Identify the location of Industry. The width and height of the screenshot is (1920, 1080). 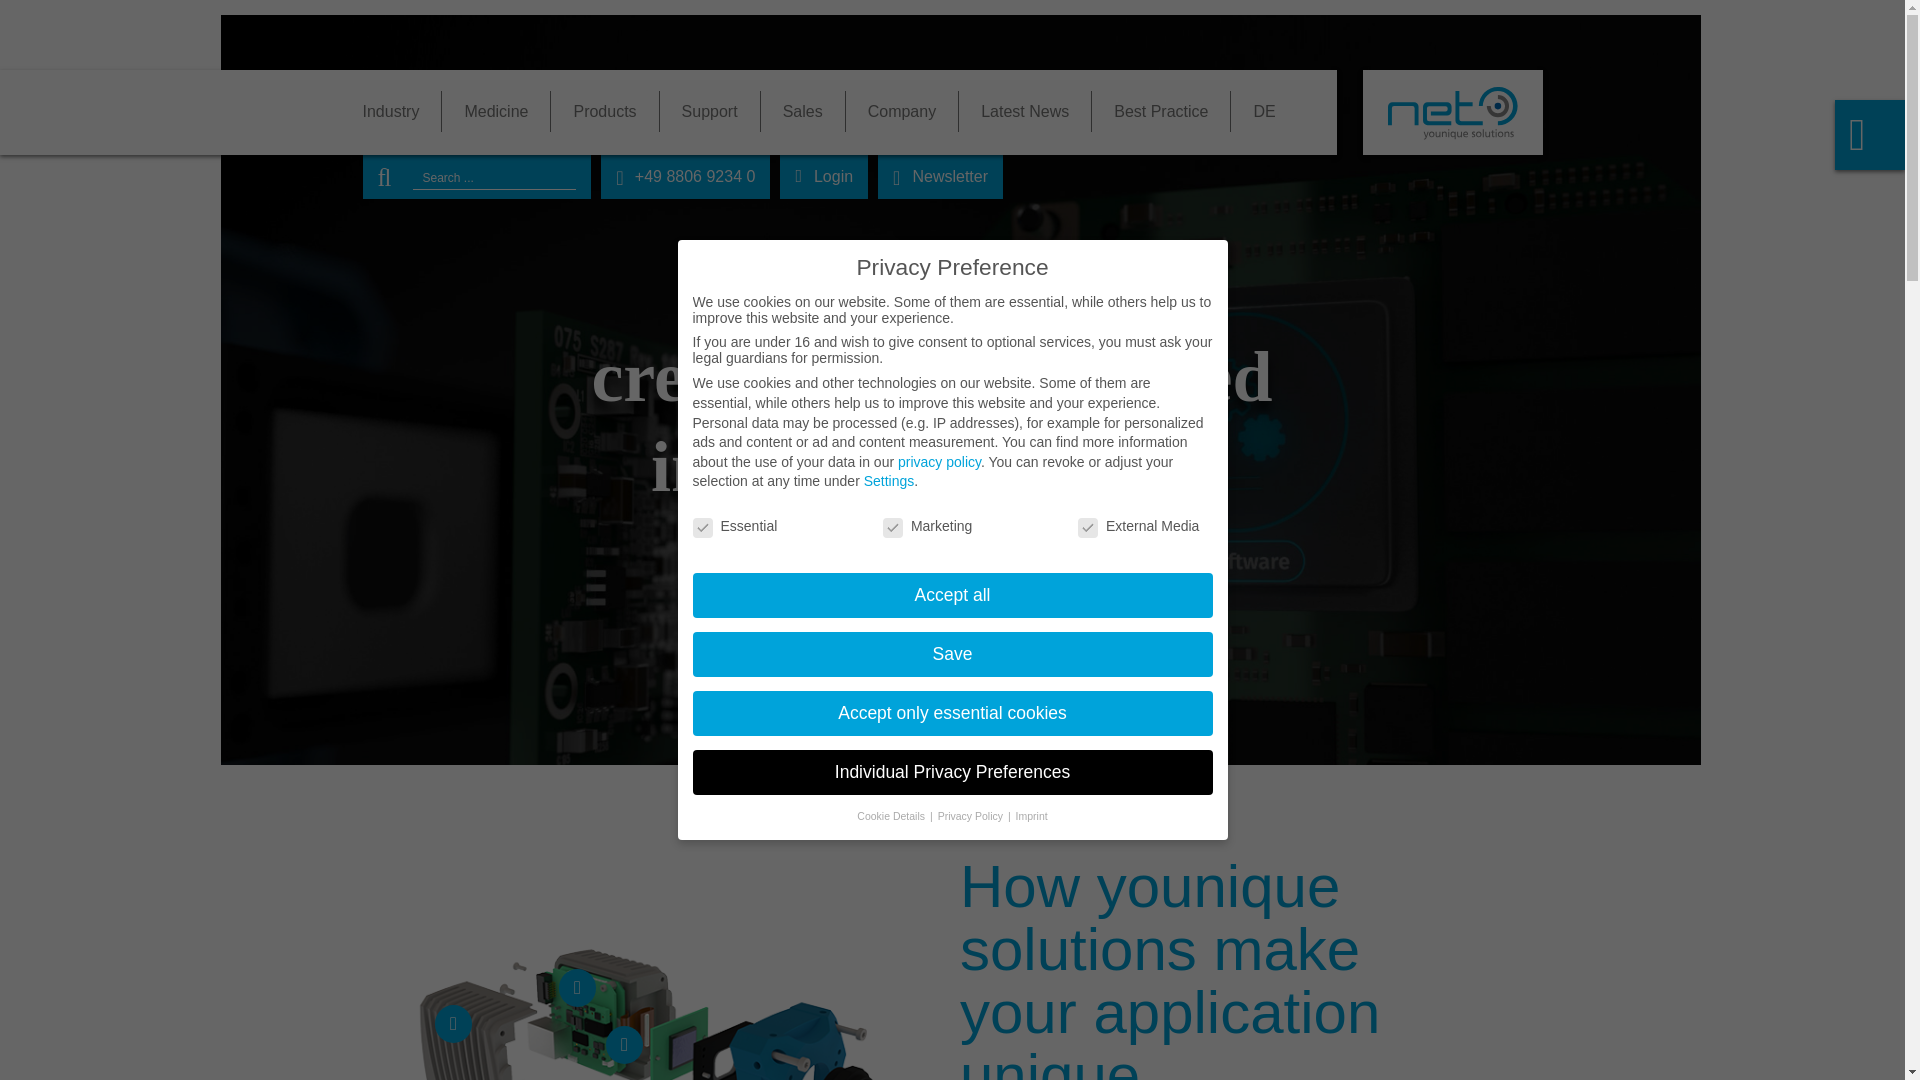
(402, 110).